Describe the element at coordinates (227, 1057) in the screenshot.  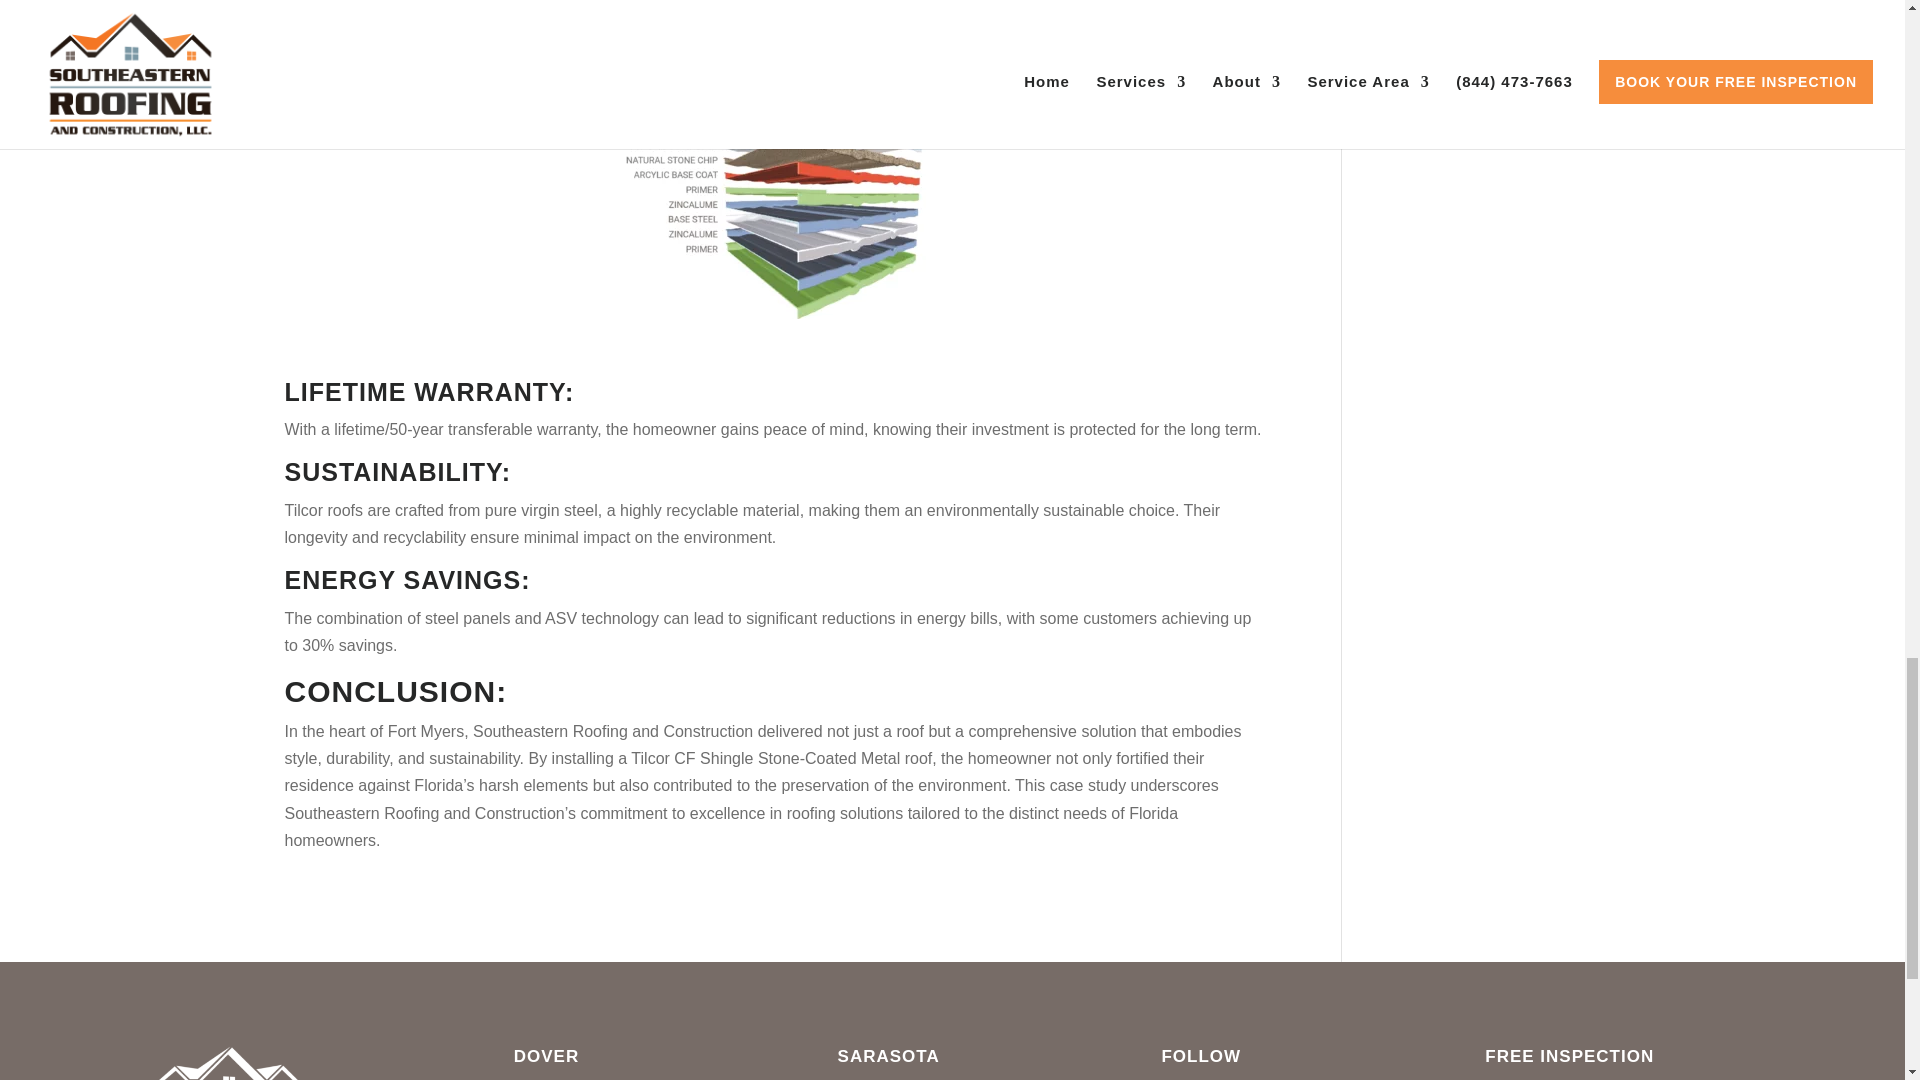
I see `SER-Logo-White` at that location.